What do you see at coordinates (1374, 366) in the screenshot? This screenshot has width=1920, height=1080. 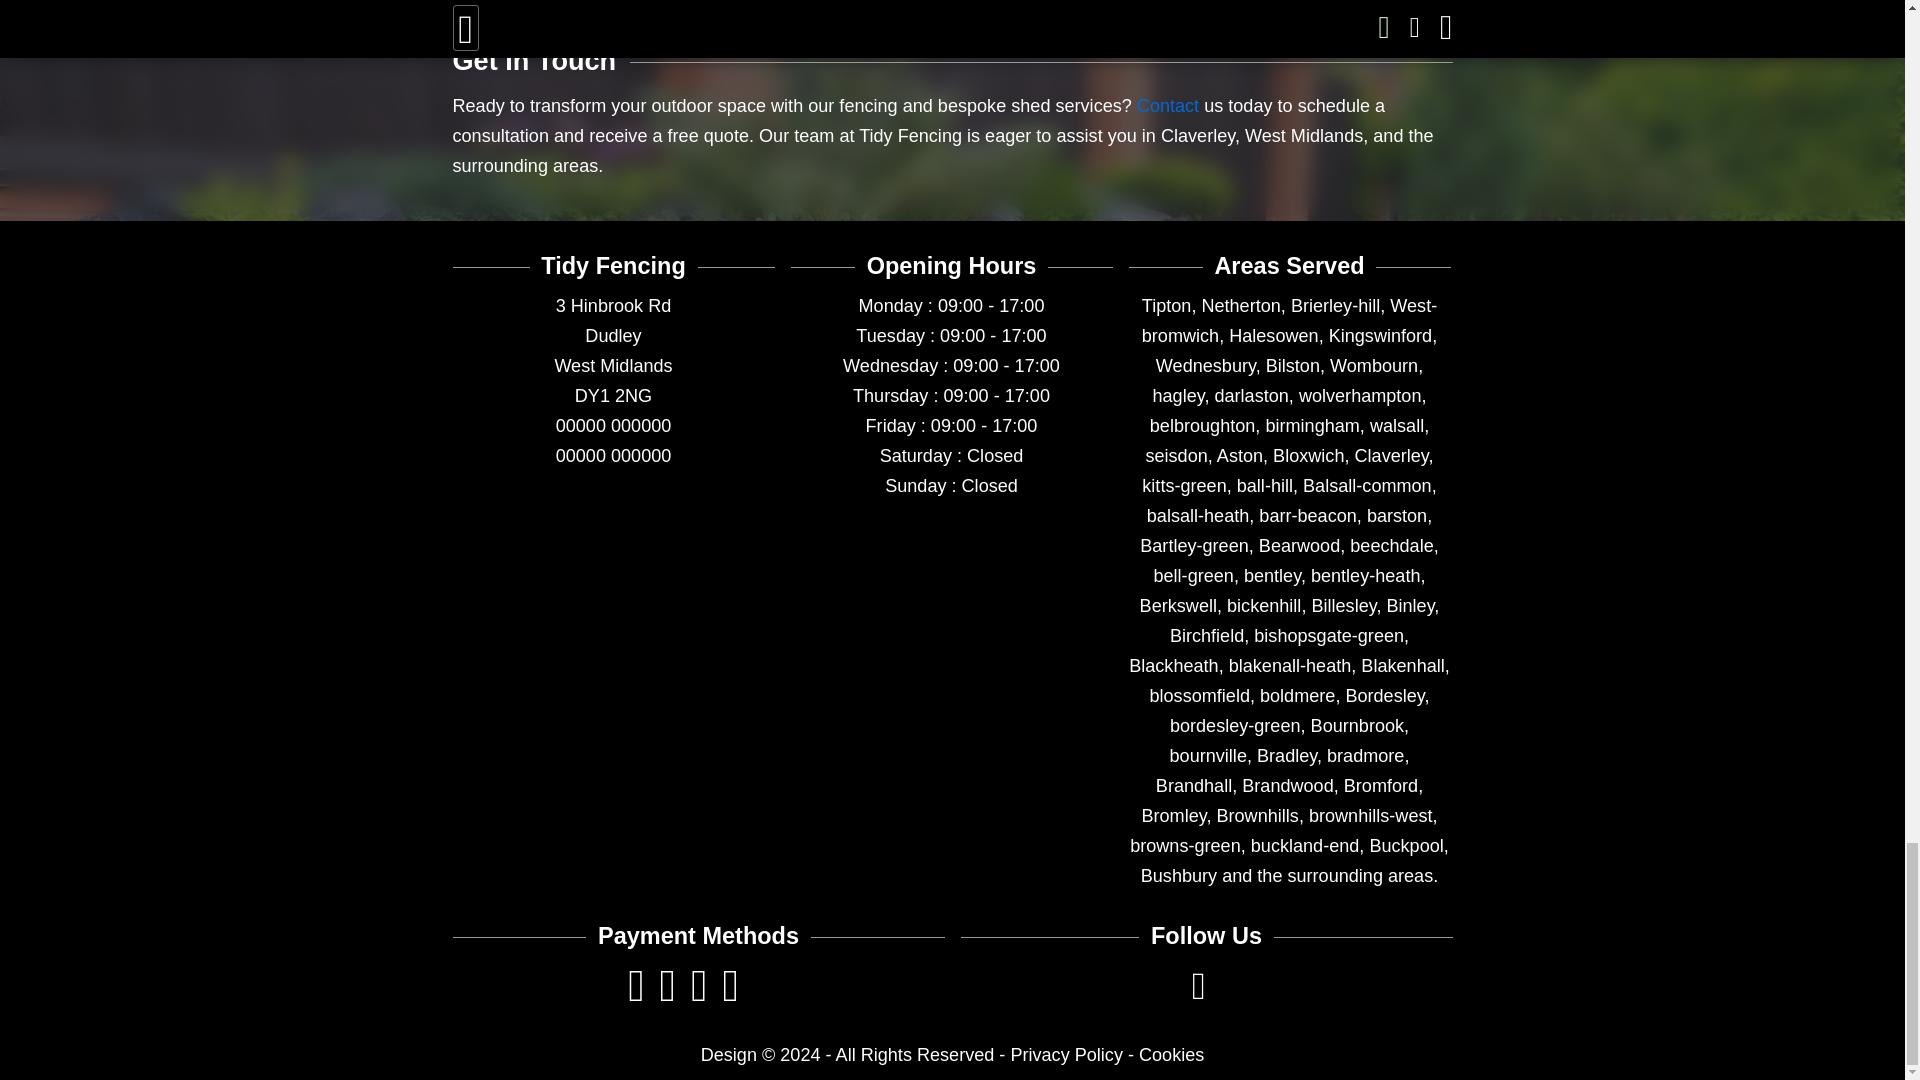 I see `Wombourn` at bounding box center [1374, 366].